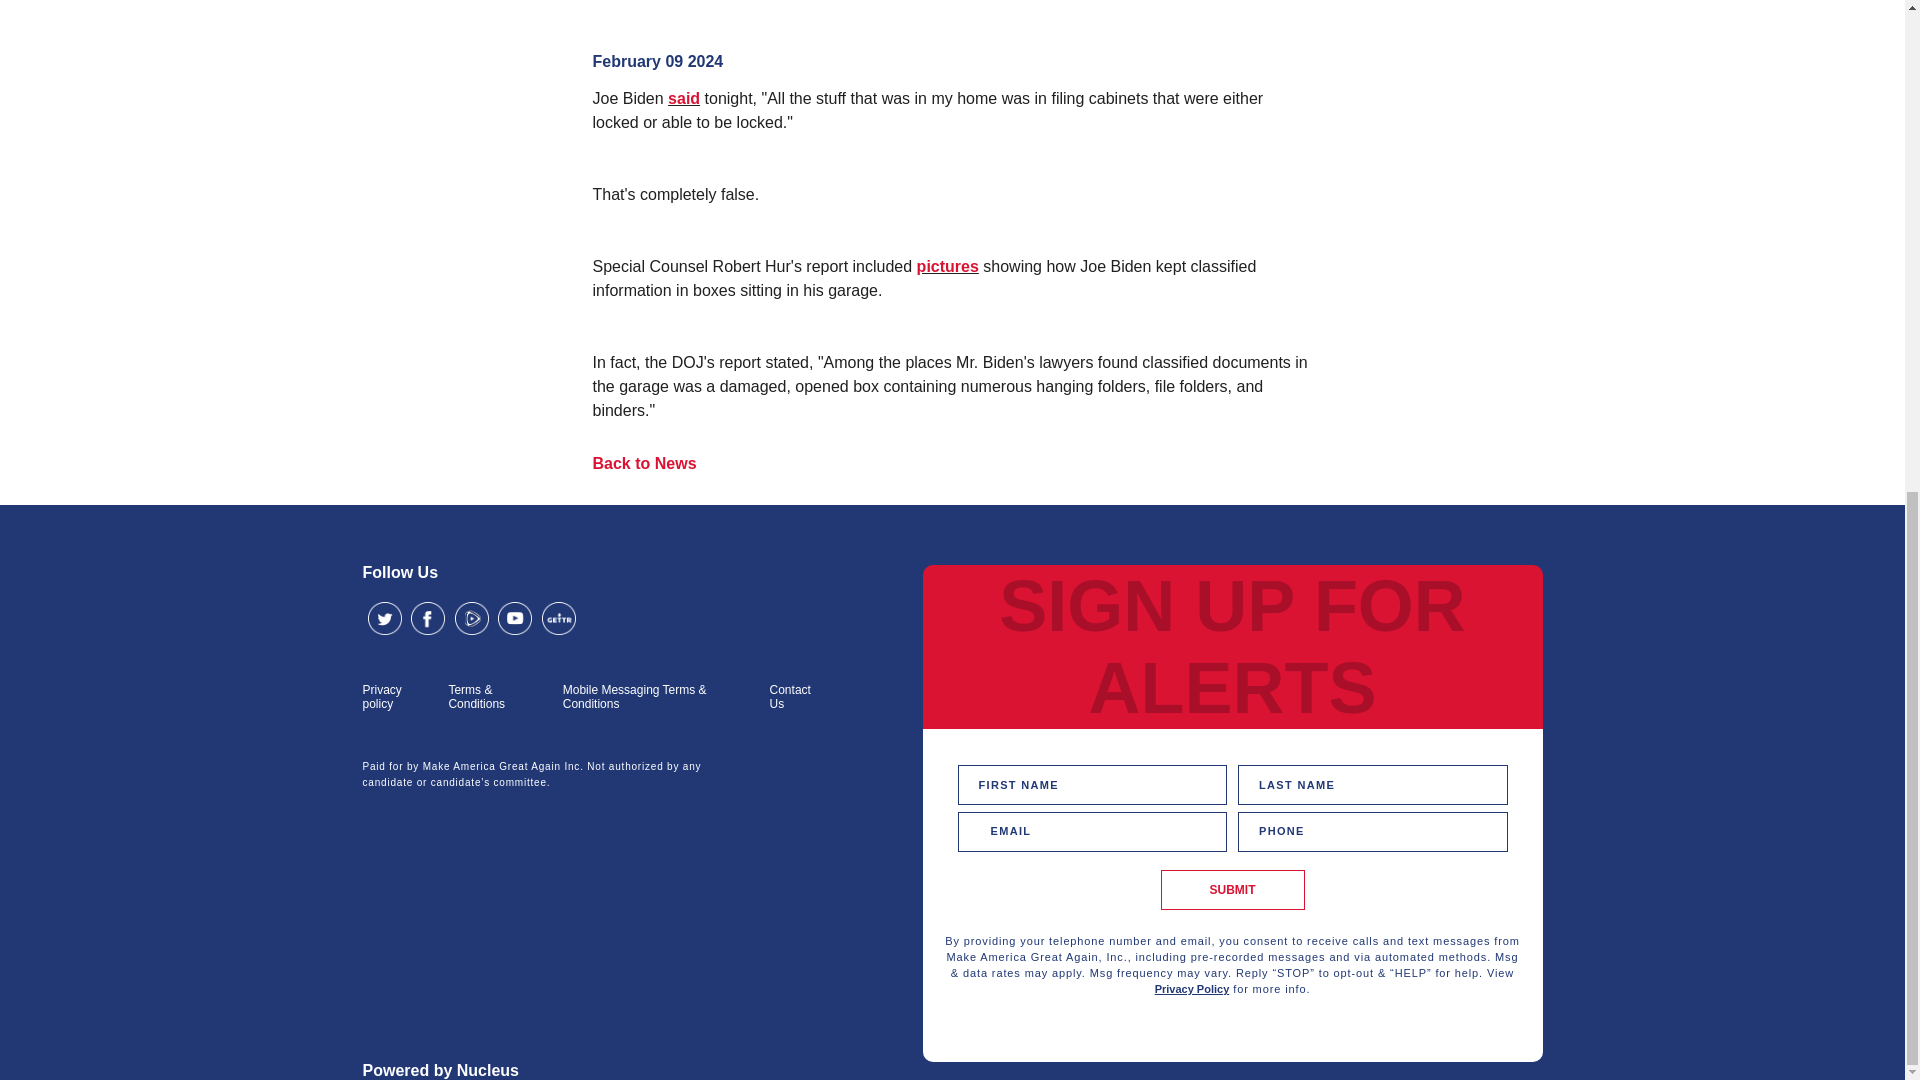 The width and height of the screenshot is (1920, 1080). What do you see at coordinates (1231, 890) in the screenshot?
I see `Submit` at bounding box center [1231, 890].